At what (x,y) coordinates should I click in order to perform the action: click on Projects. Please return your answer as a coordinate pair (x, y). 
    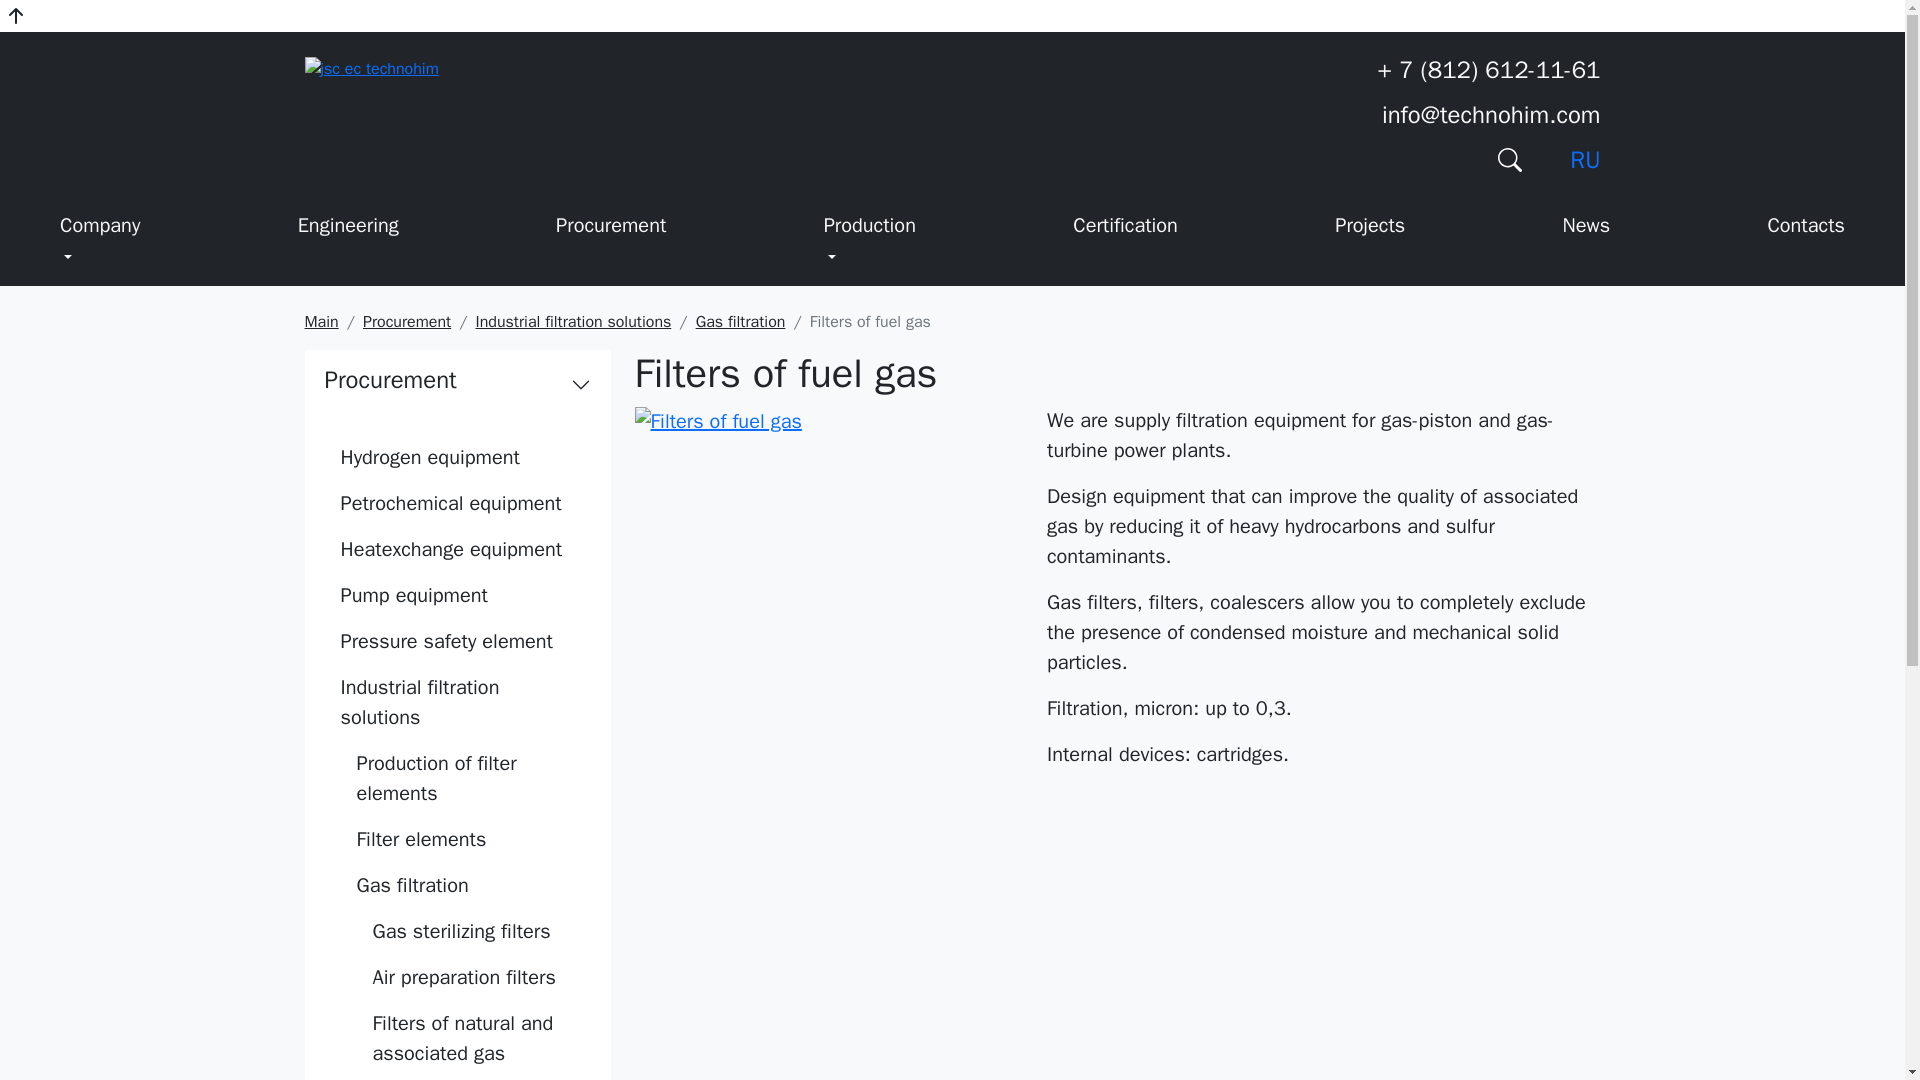
    Looking at the image, I should click on (1370, 230).